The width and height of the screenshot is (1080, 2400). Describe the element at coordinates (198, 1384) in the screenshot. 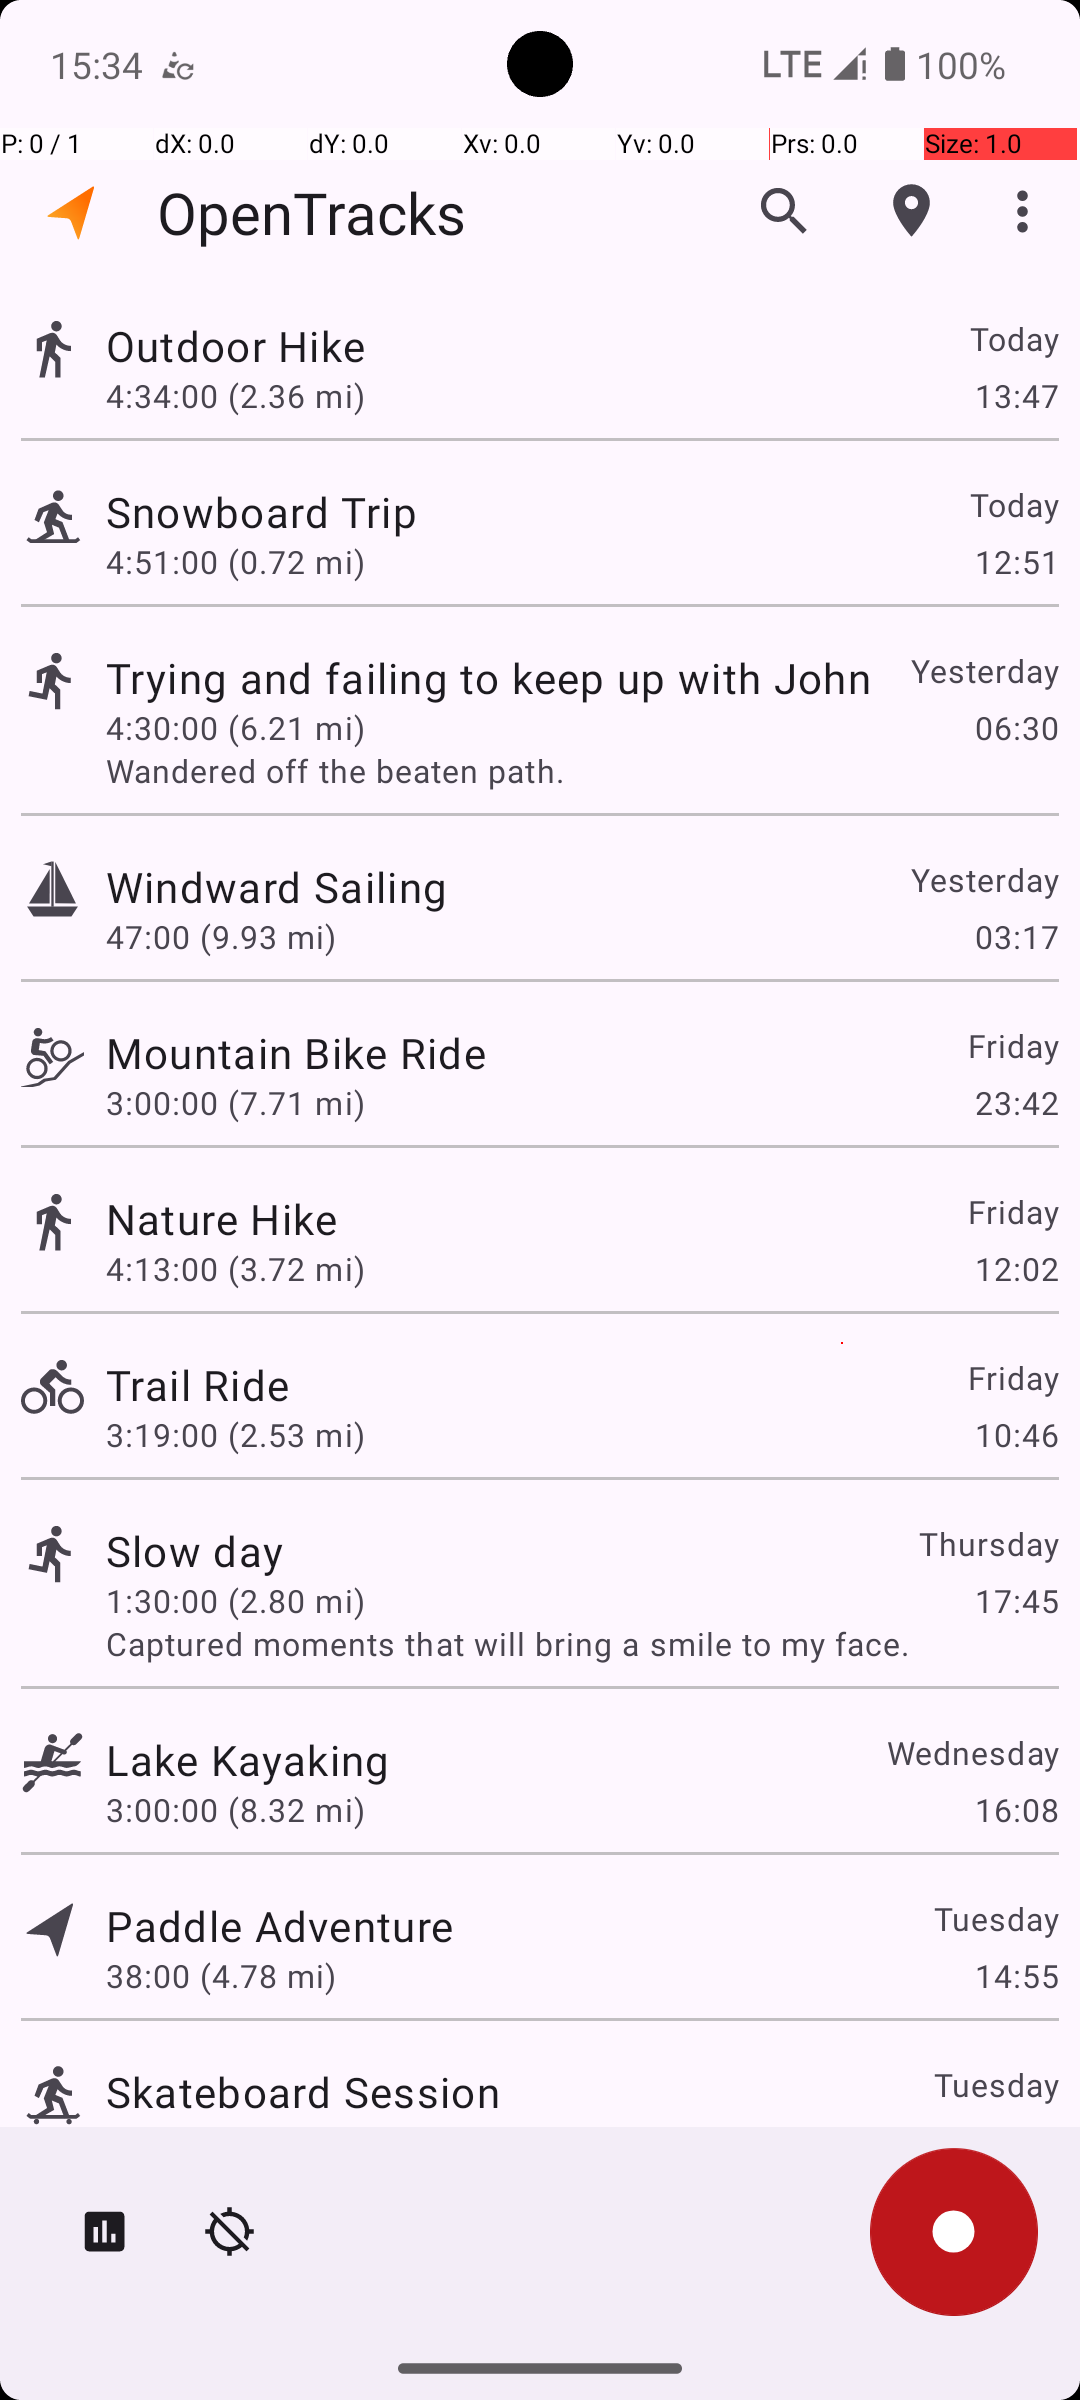

I see `Trail Ride` at that location.